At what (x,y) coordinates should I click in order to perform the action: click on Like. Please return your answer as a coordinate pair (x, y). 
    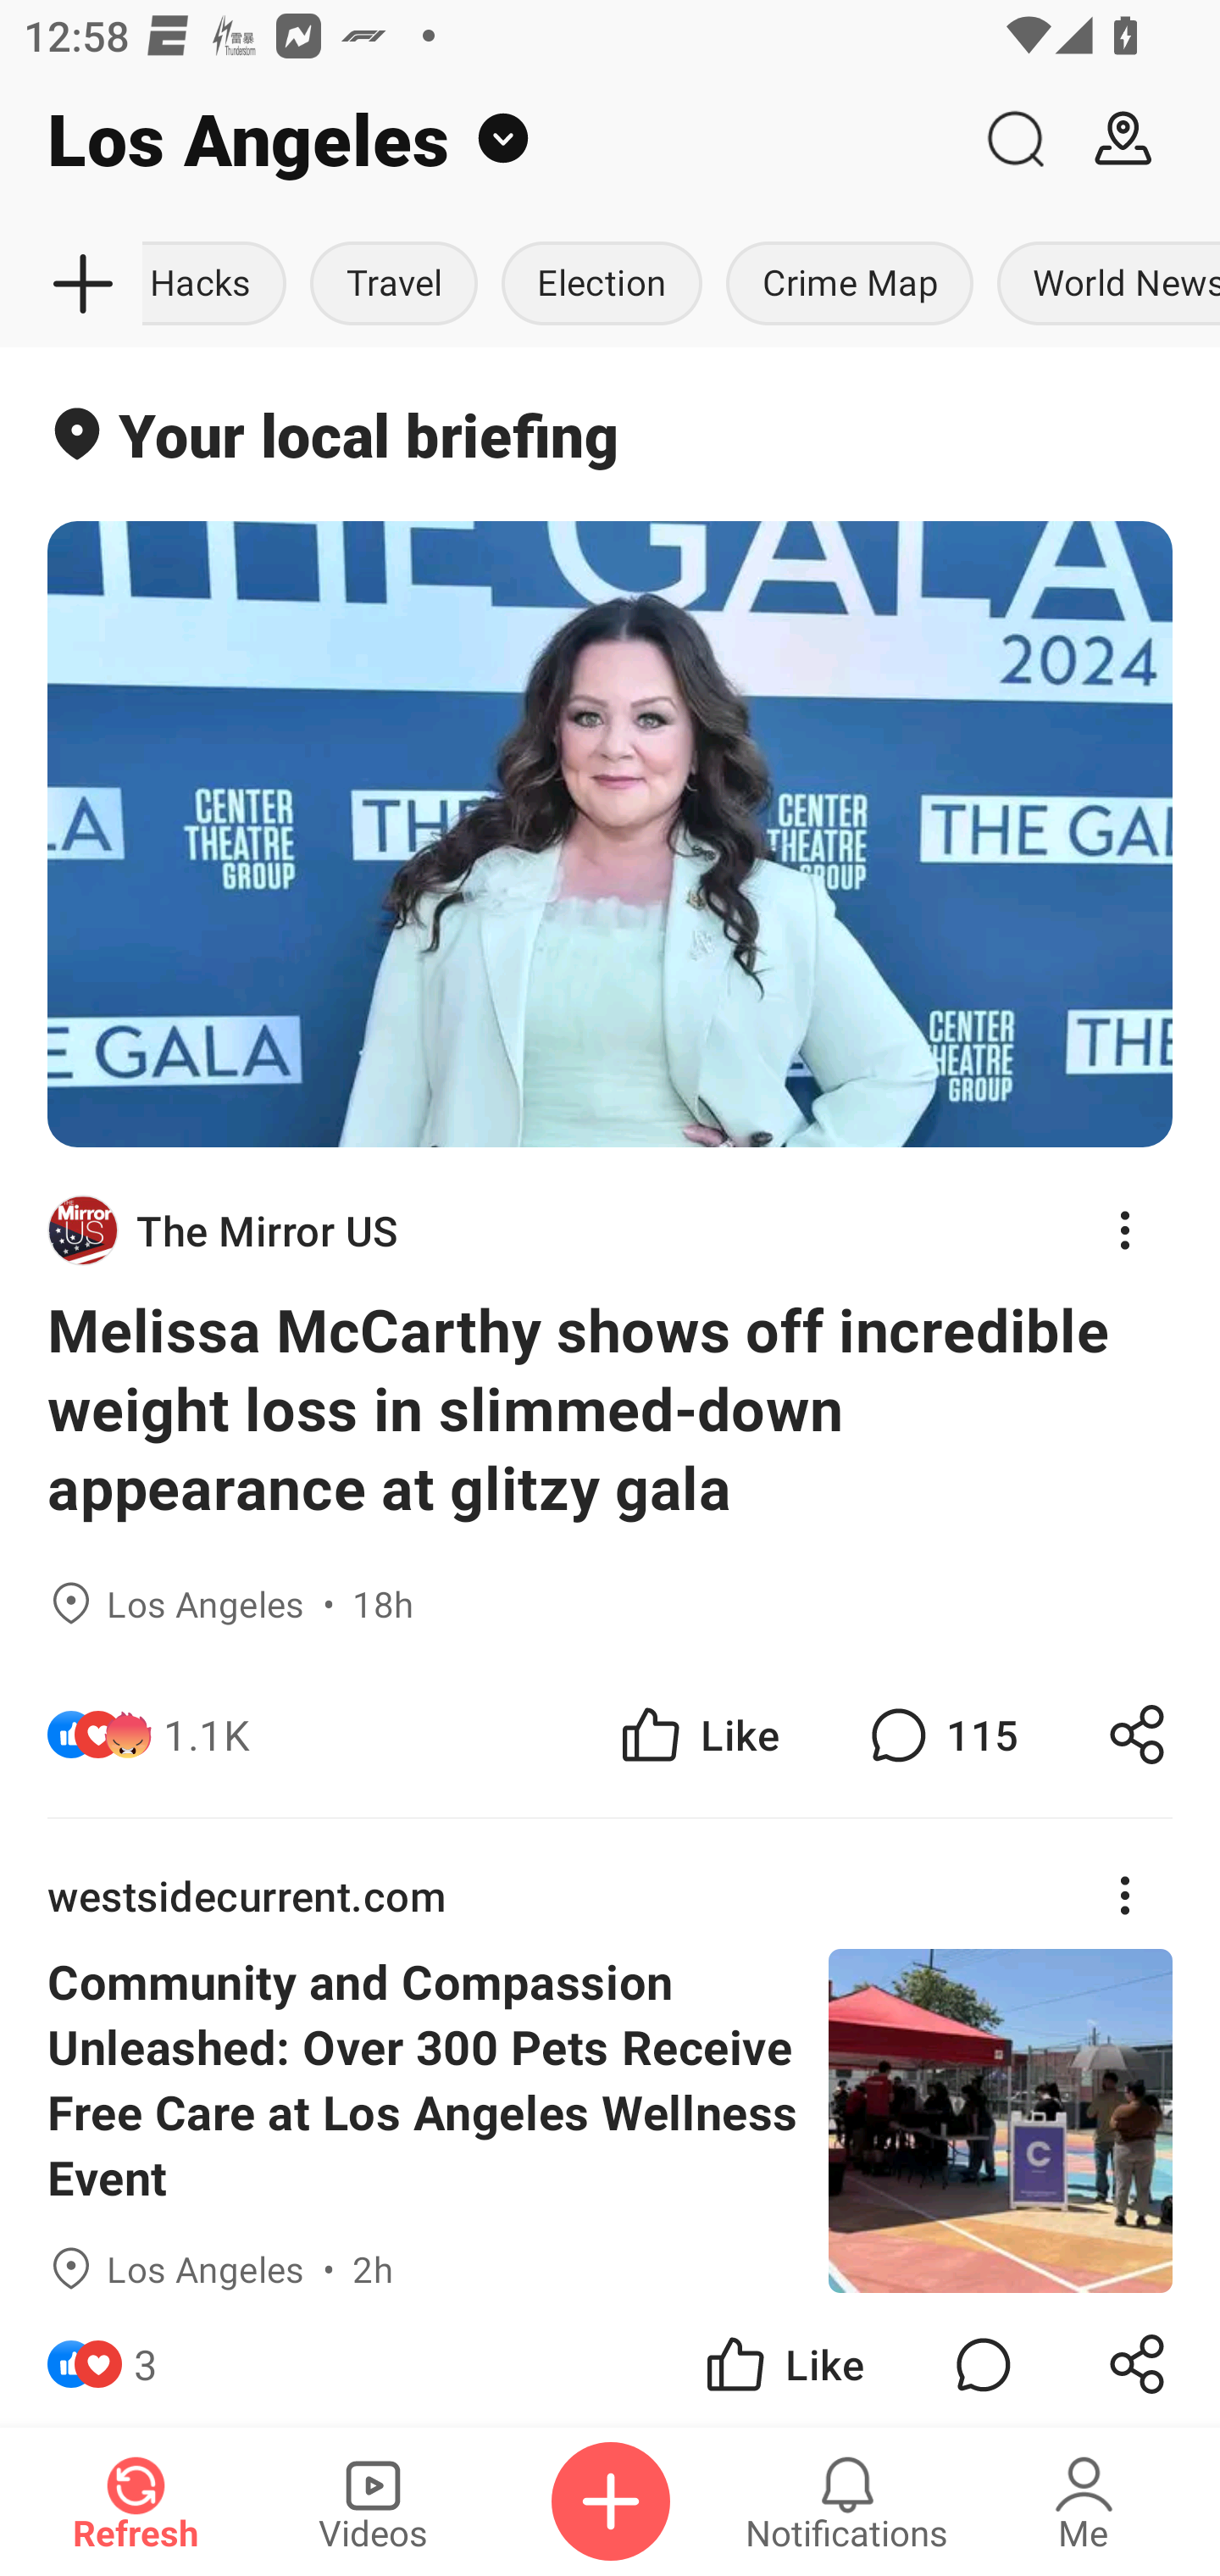
    Looking at the image, I should click on (698, 1735).